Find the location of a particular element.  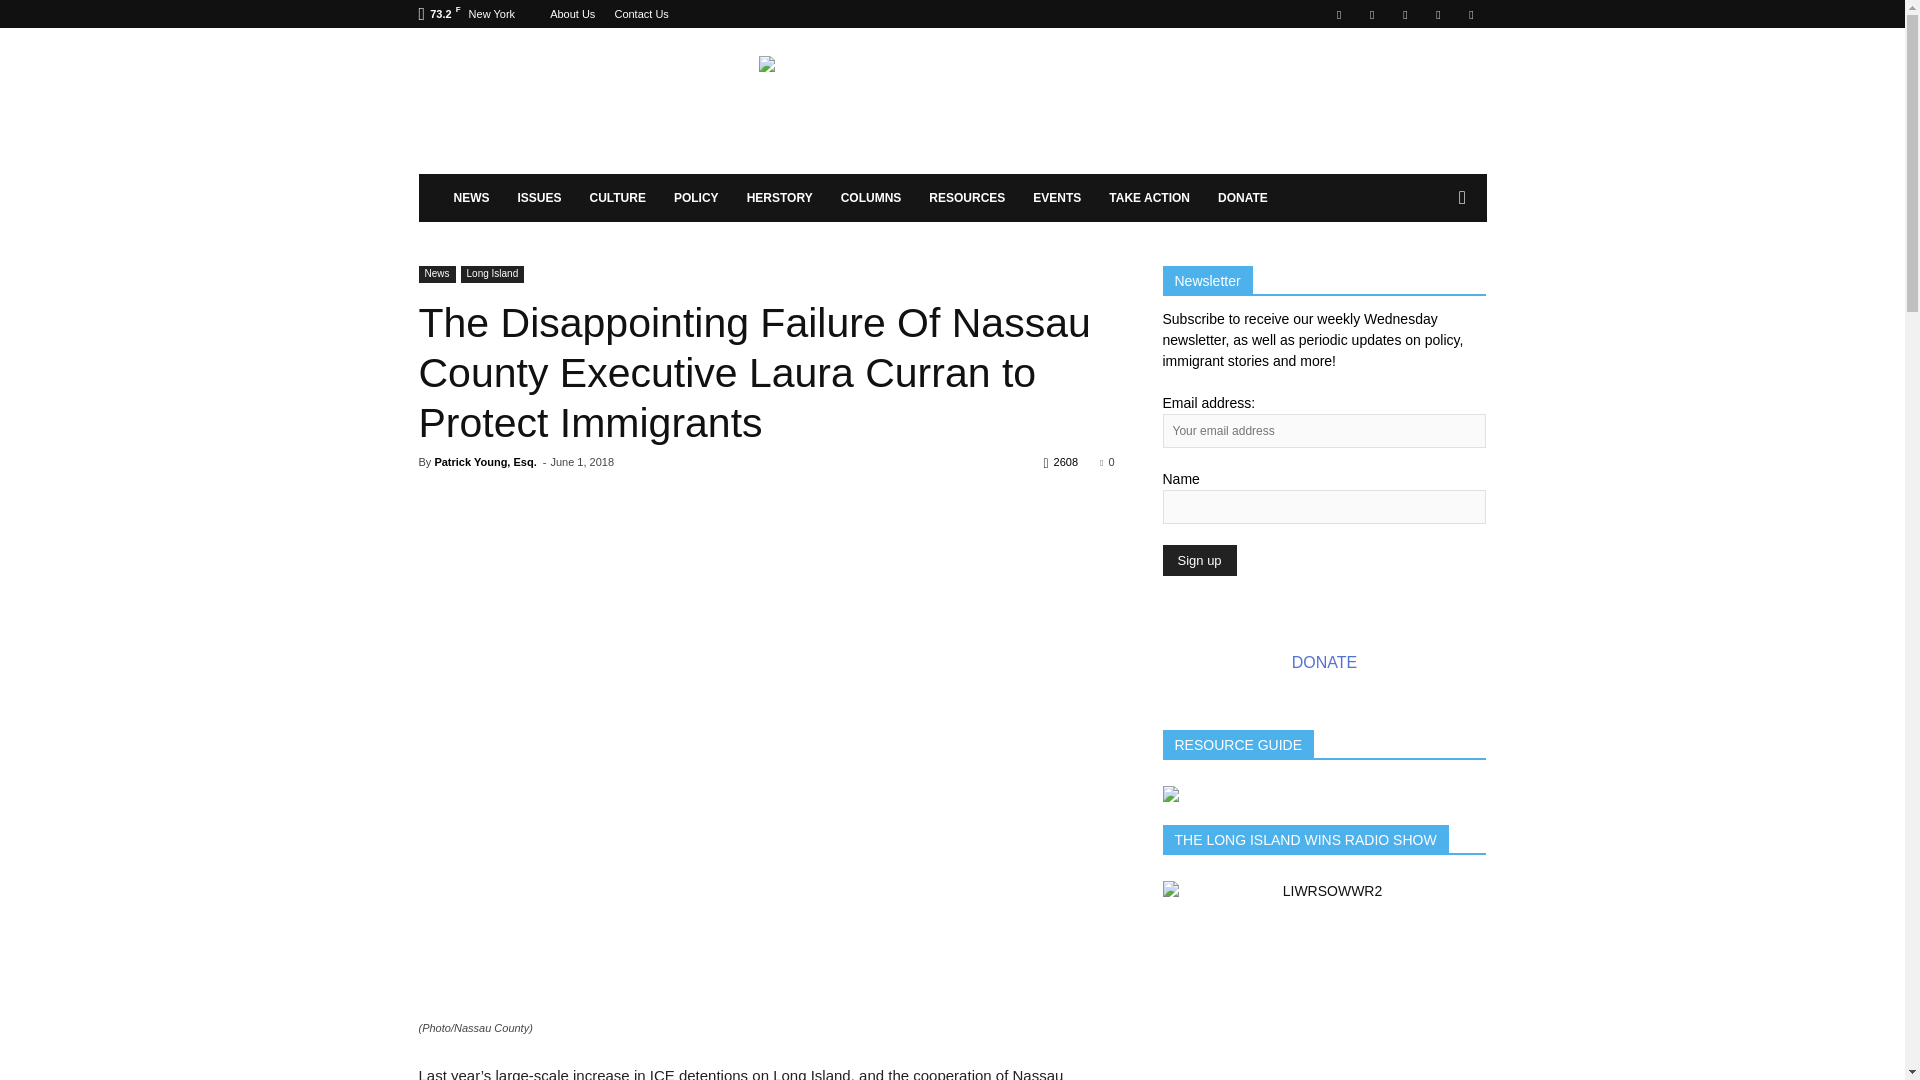

Facebook is located at coordinates (1338, 14).